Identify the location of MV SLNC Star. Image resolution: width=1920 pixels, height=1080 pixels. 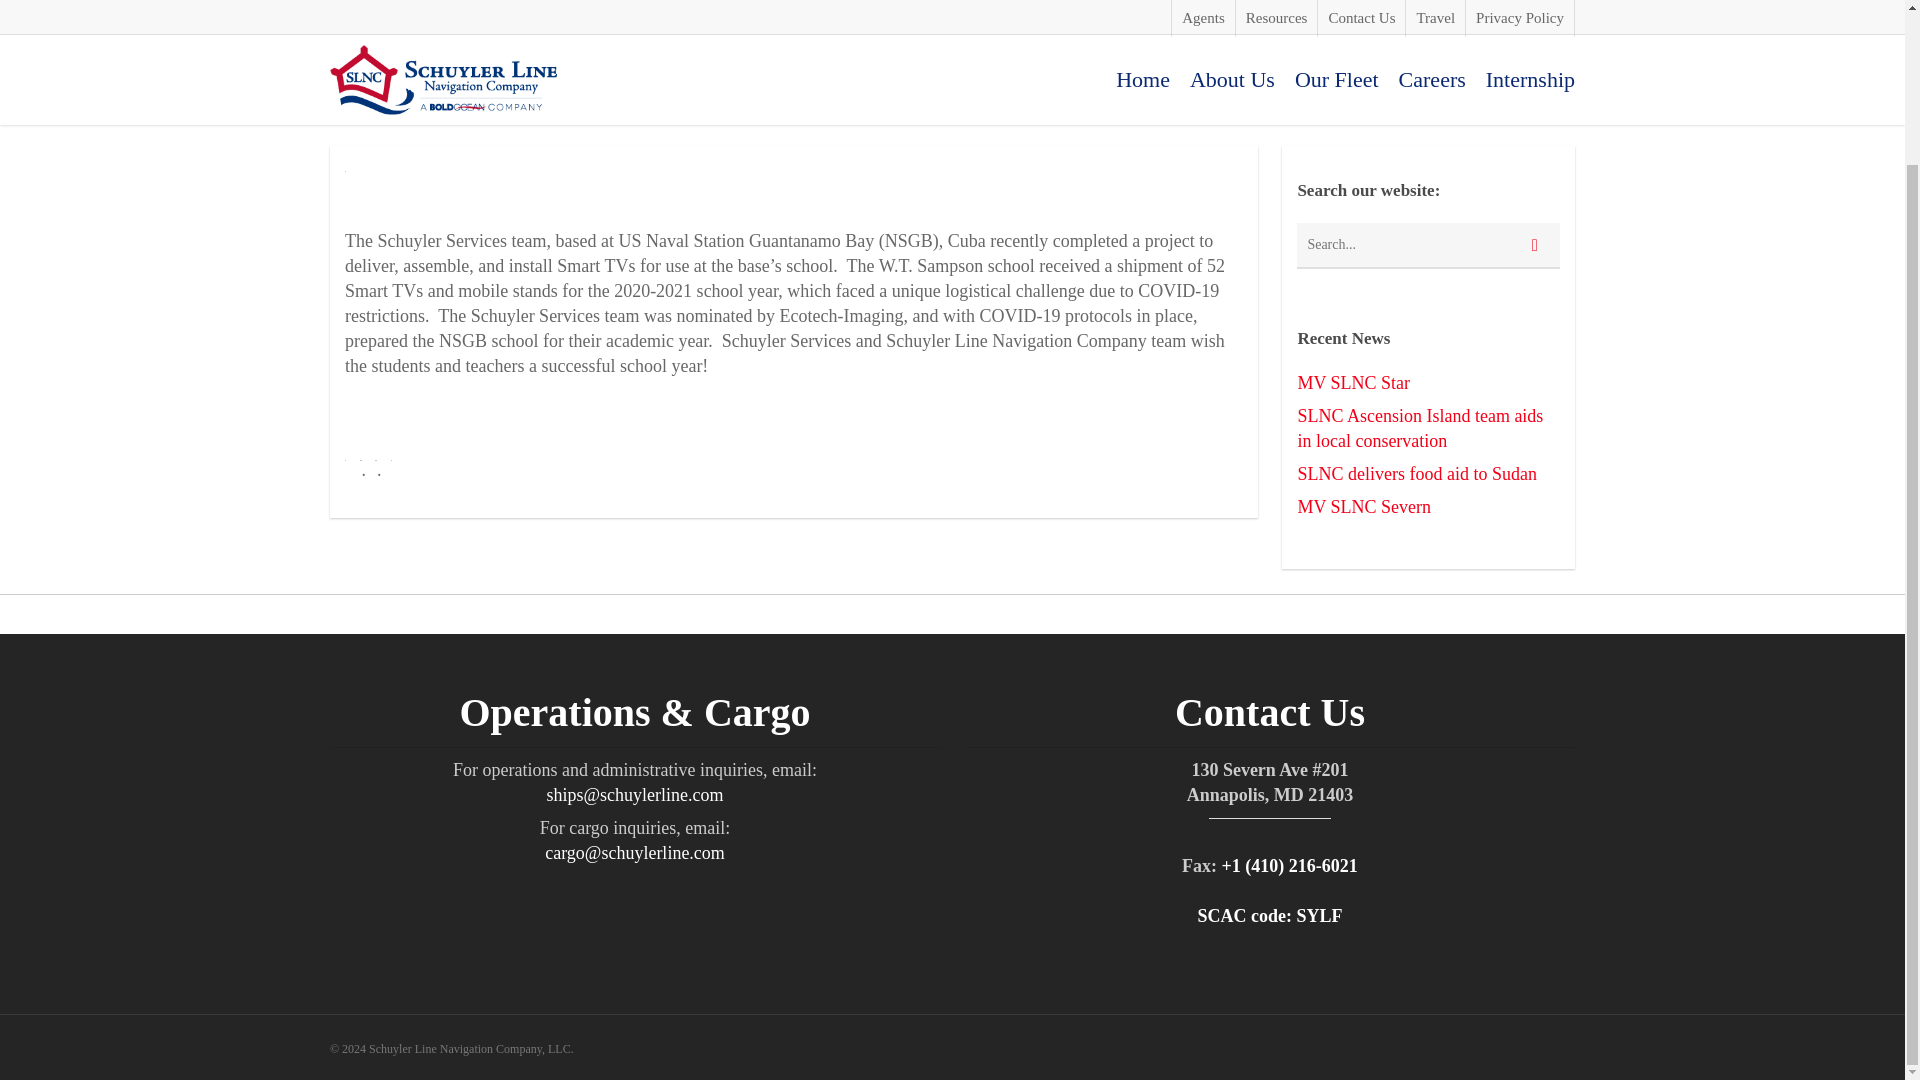
(1428, 384).